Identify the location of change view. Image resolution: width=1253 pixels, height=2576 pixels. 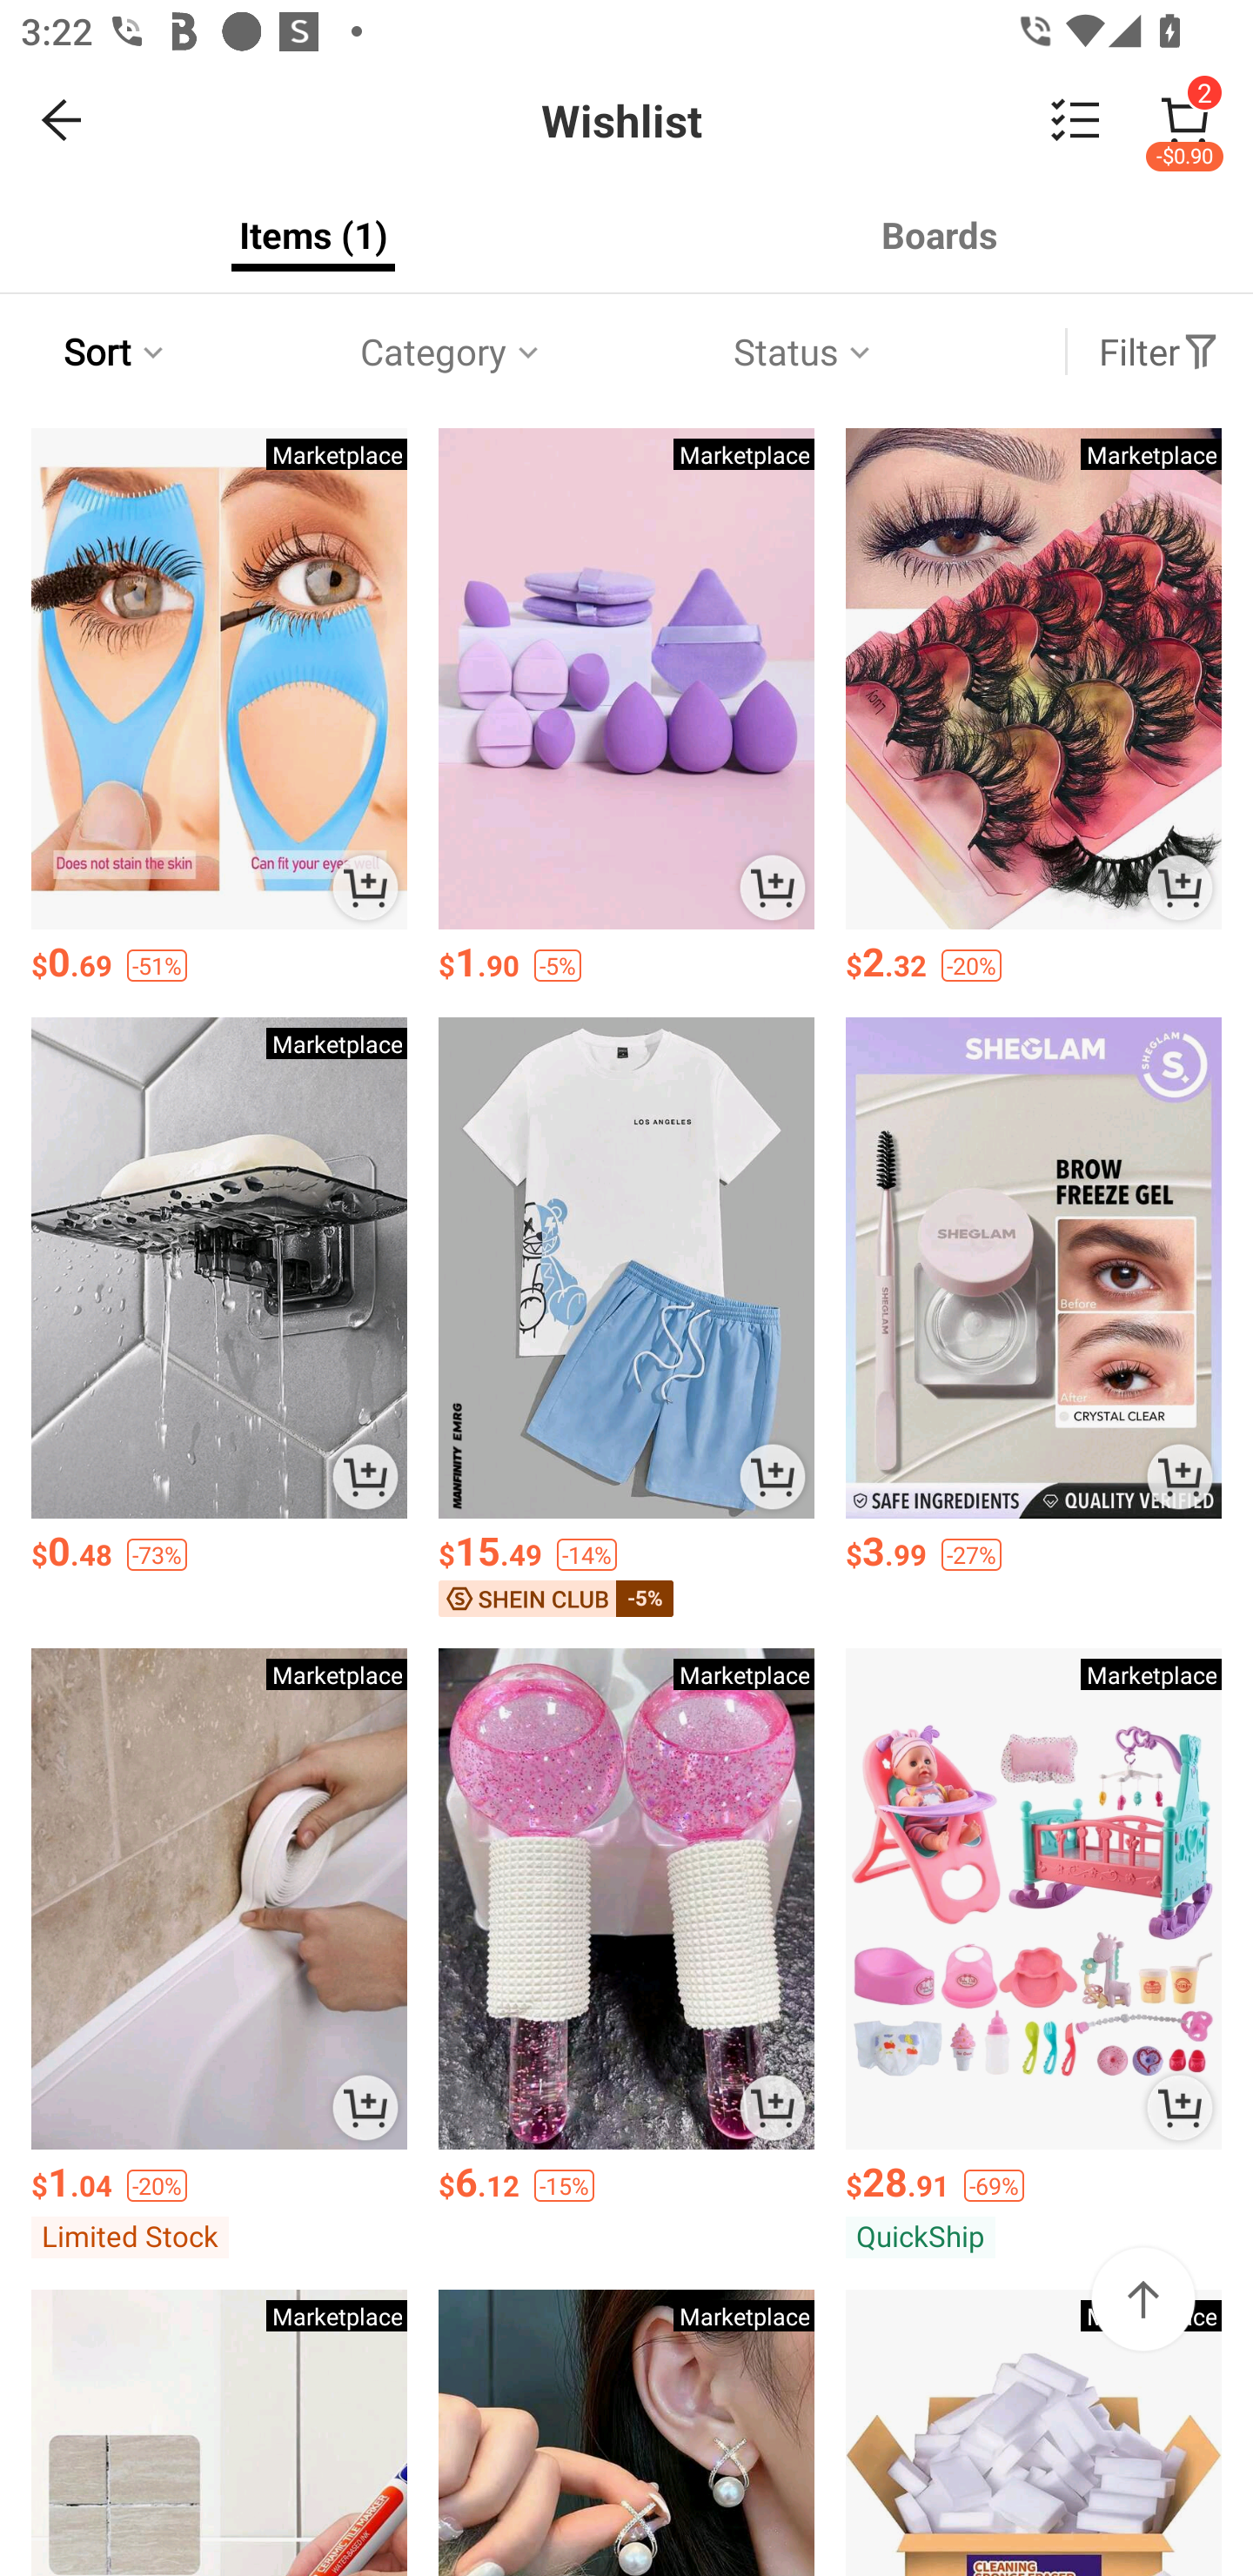
(1075, 119).